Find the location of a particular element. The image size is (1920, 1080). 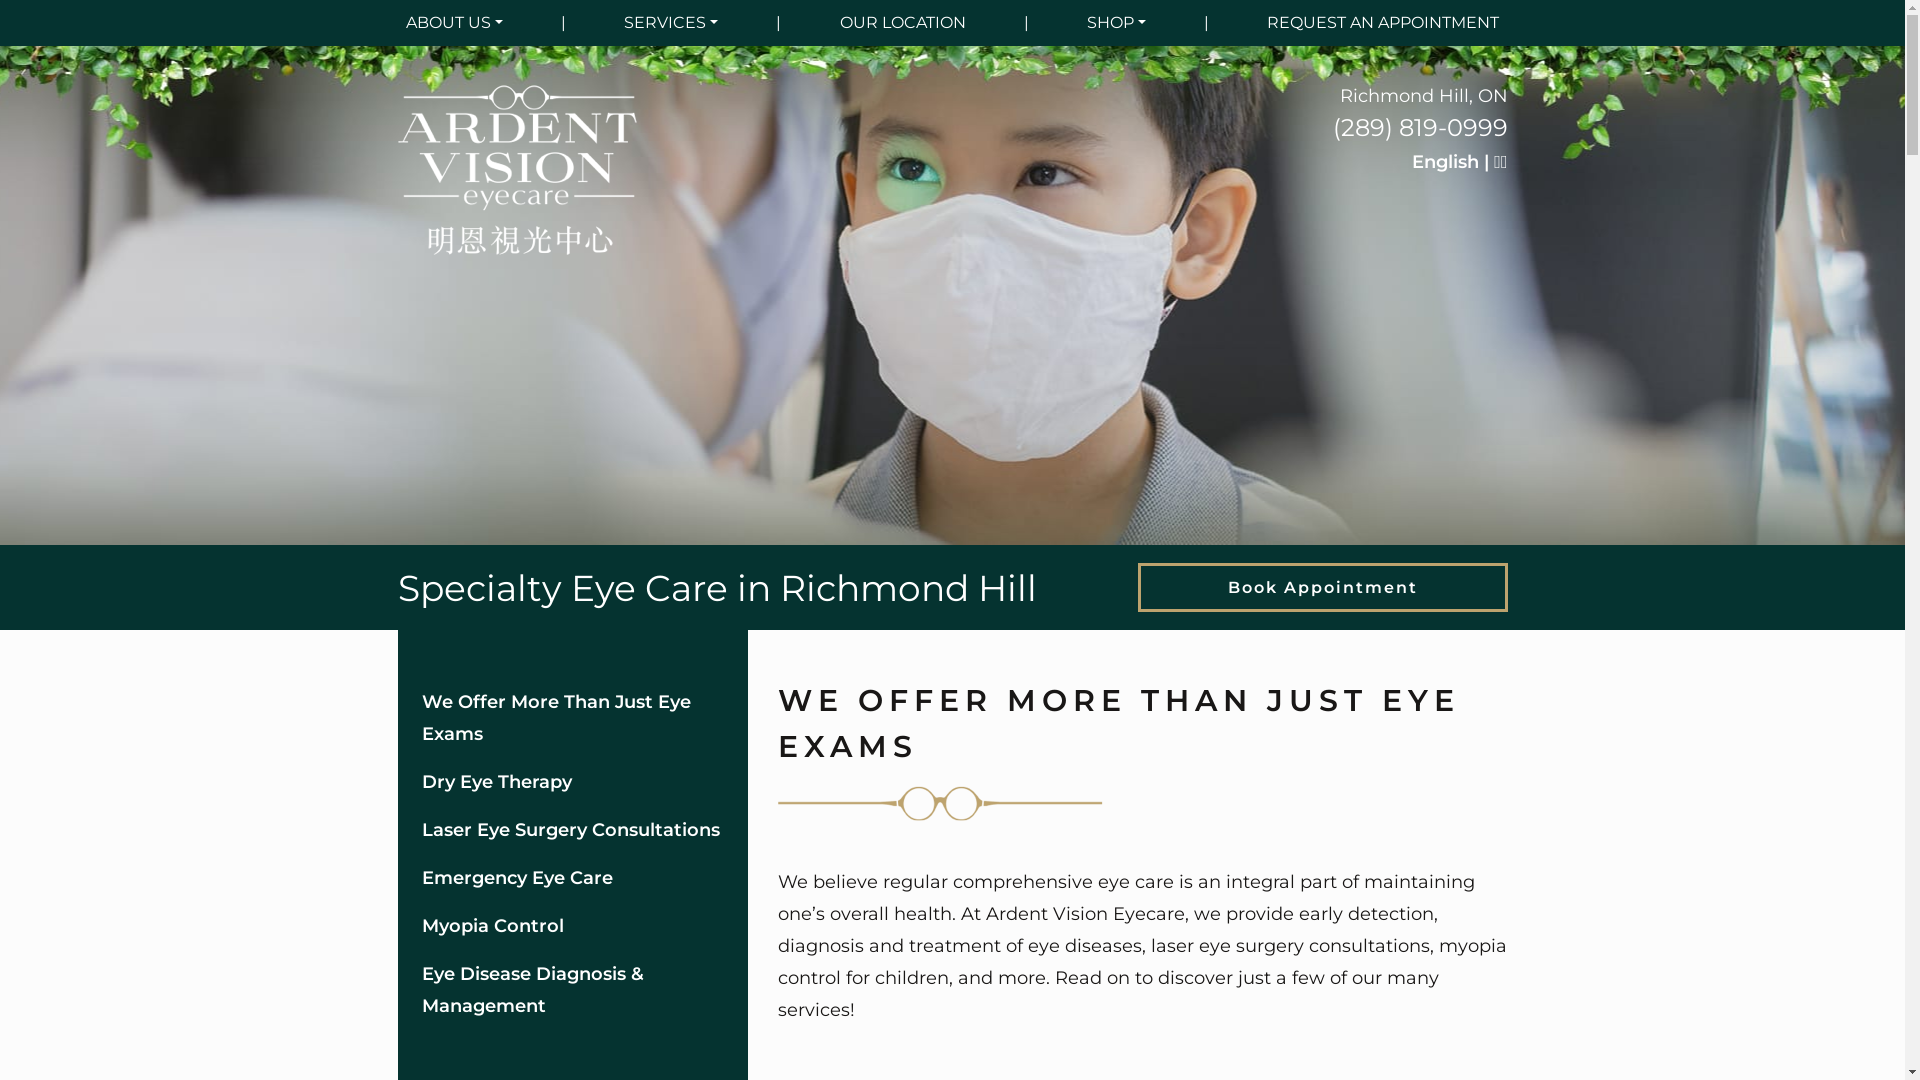

REQUEST AN APPOINTMENT is located at coordinates (1383, 23).